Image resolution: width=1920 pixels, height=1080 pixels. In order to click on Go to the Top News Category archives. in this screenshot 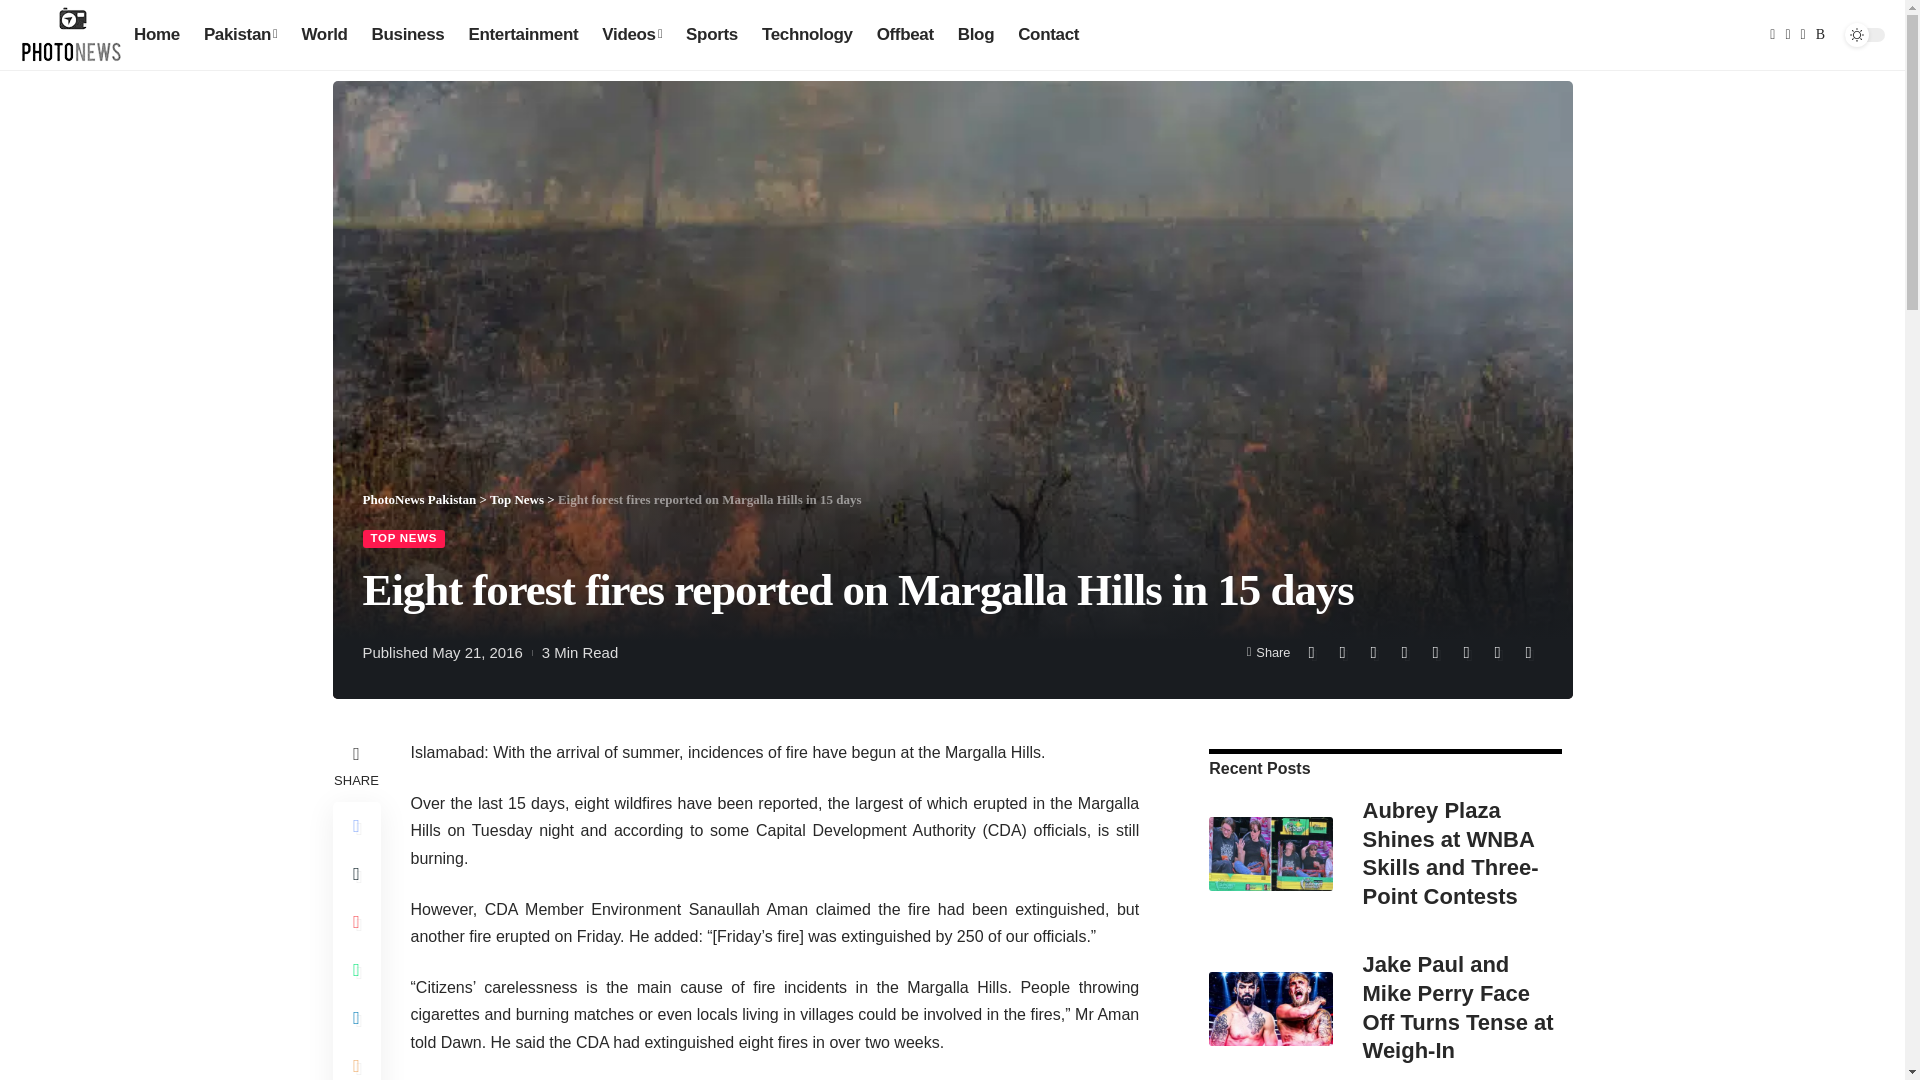, I will do `click(516, 499)`.